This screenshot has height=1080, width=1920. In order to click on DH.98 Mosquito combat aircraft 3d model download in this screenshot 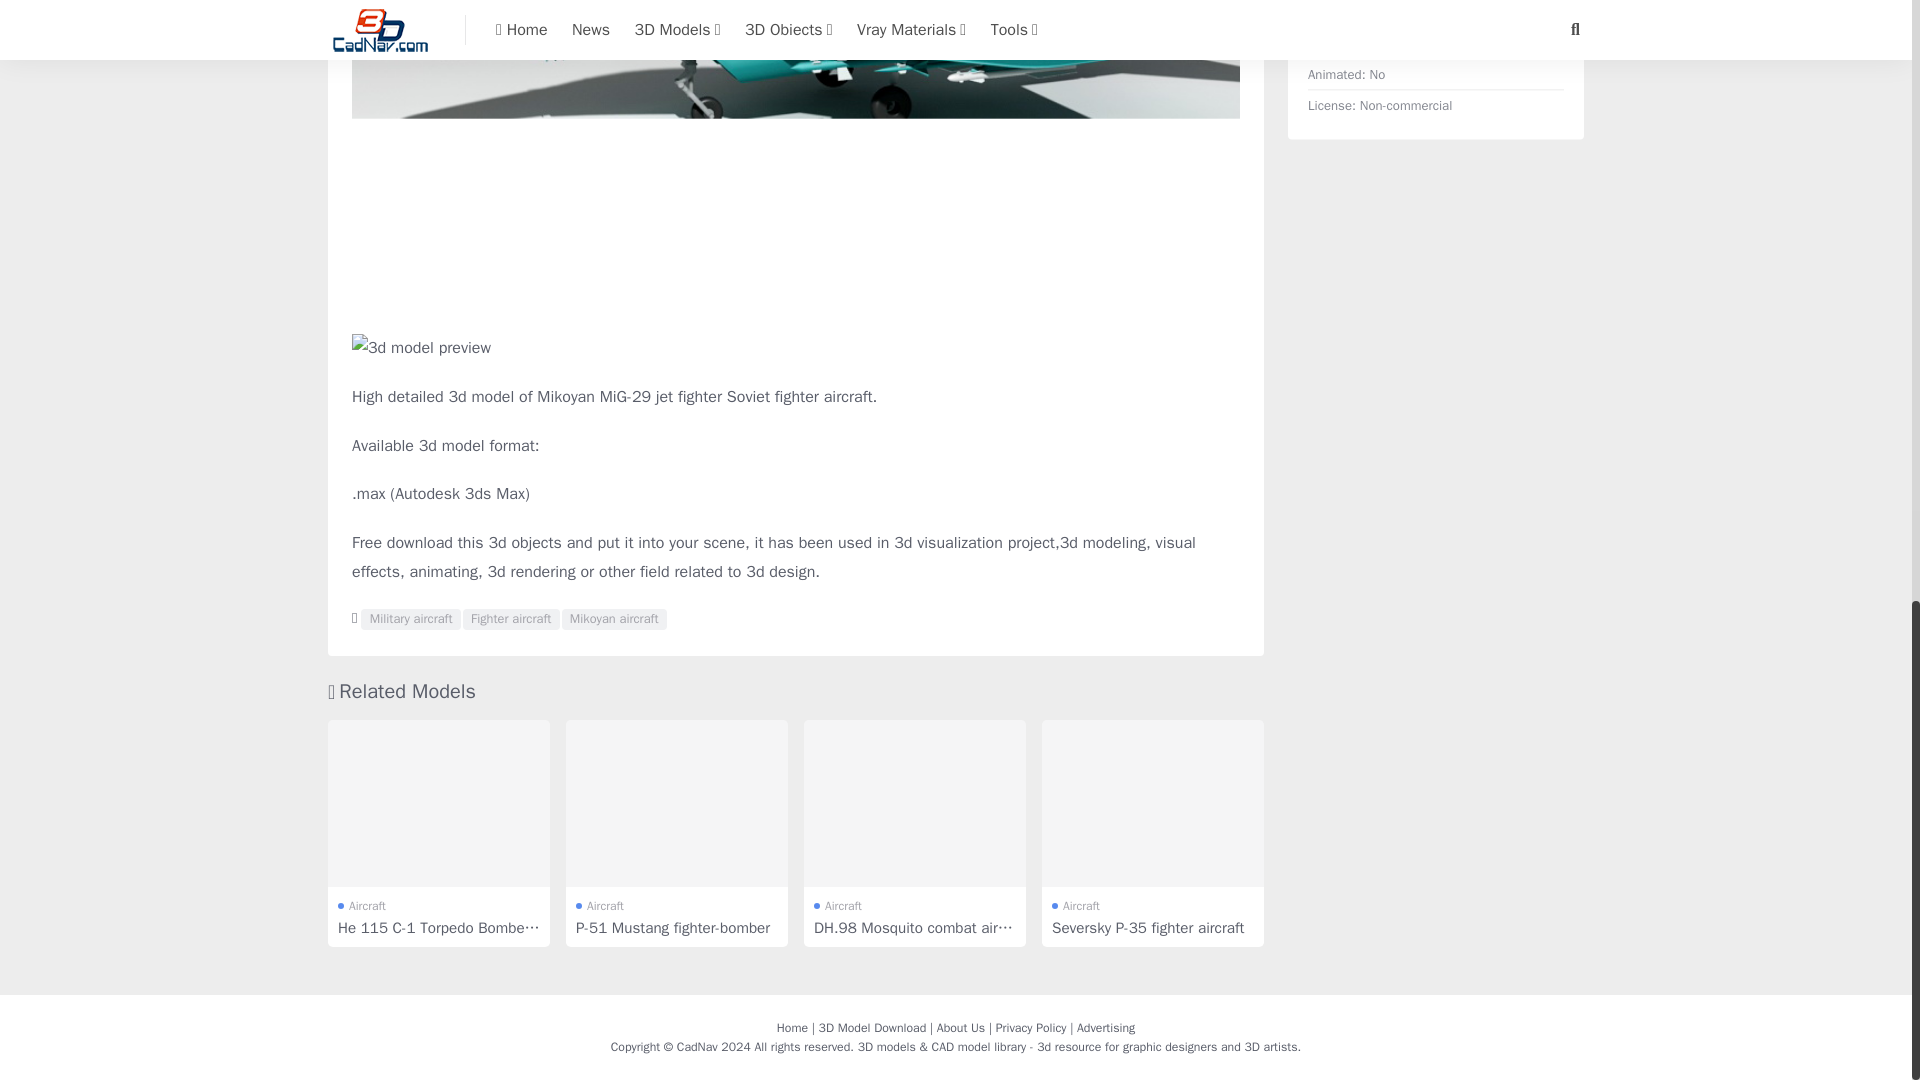, I will do `click(914, 803)`.